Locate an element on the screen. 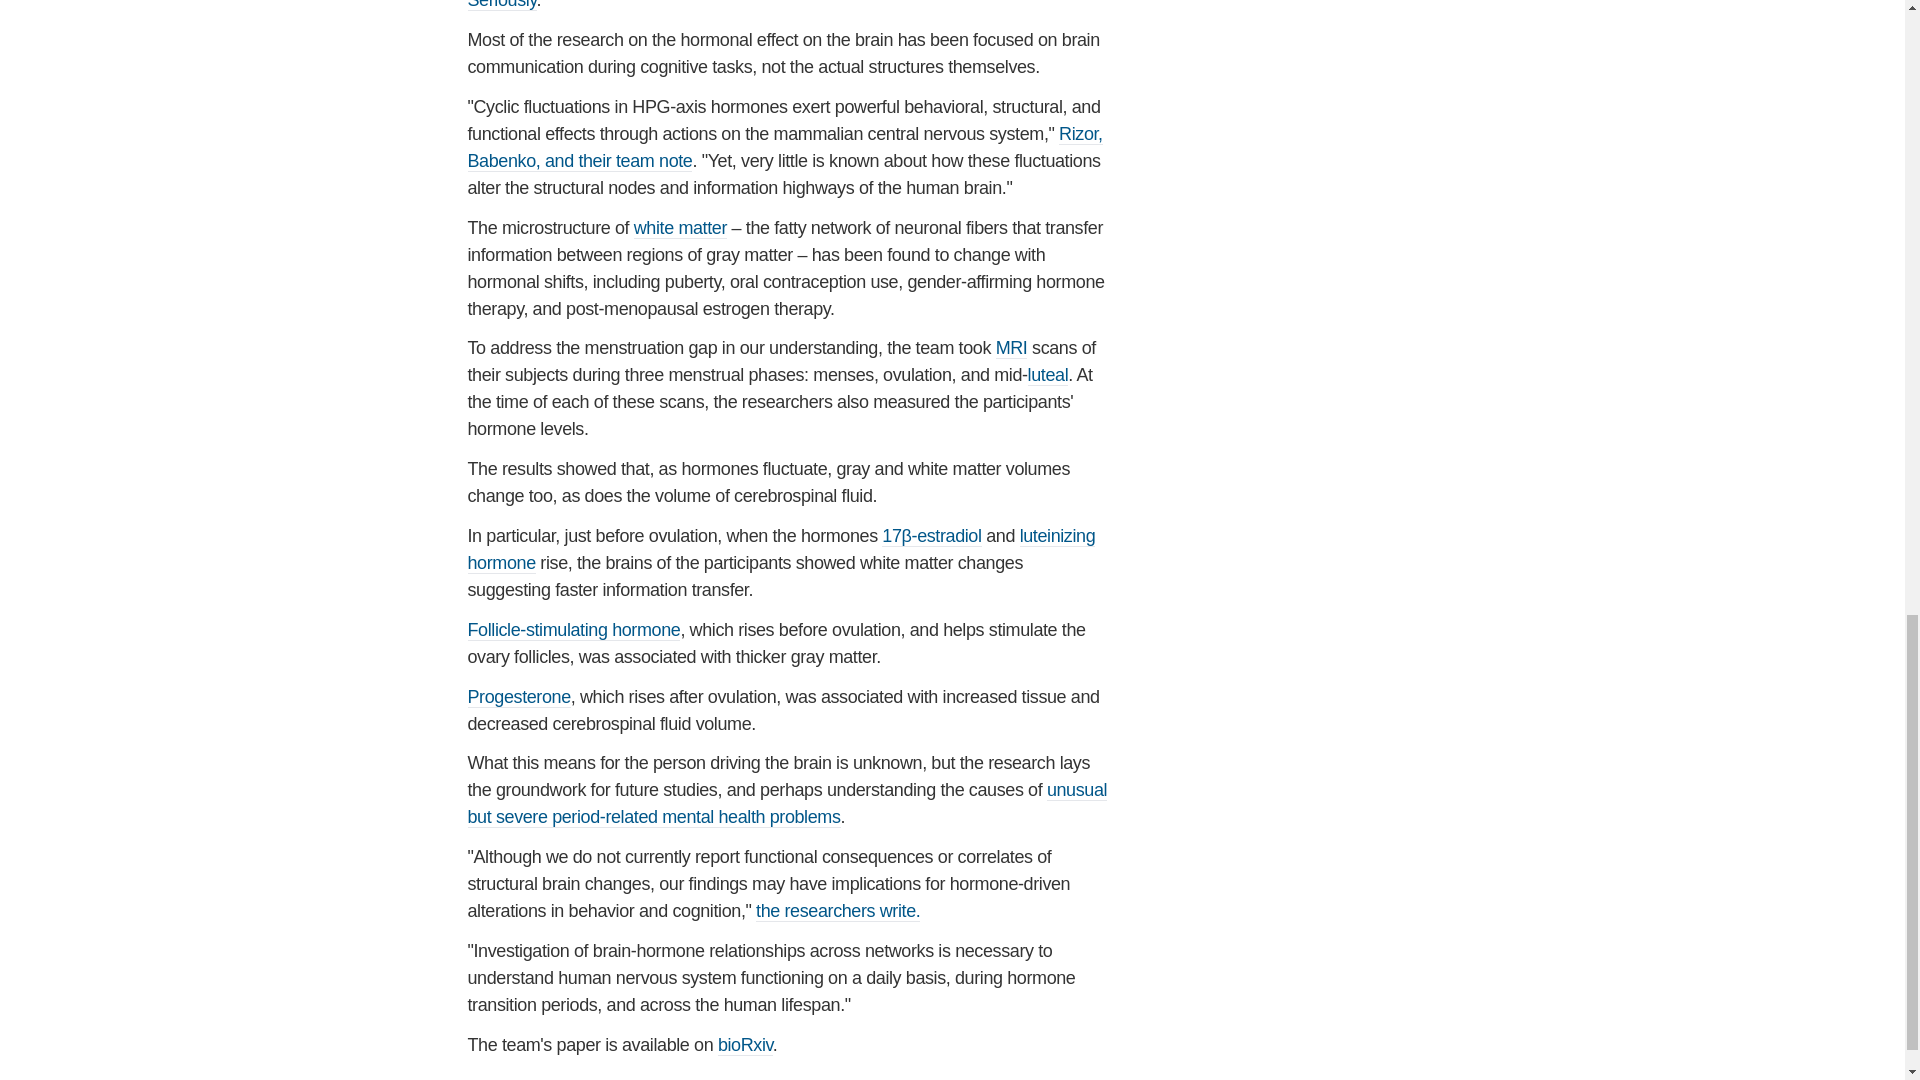  Seriously is located at coordinates (502, 5).